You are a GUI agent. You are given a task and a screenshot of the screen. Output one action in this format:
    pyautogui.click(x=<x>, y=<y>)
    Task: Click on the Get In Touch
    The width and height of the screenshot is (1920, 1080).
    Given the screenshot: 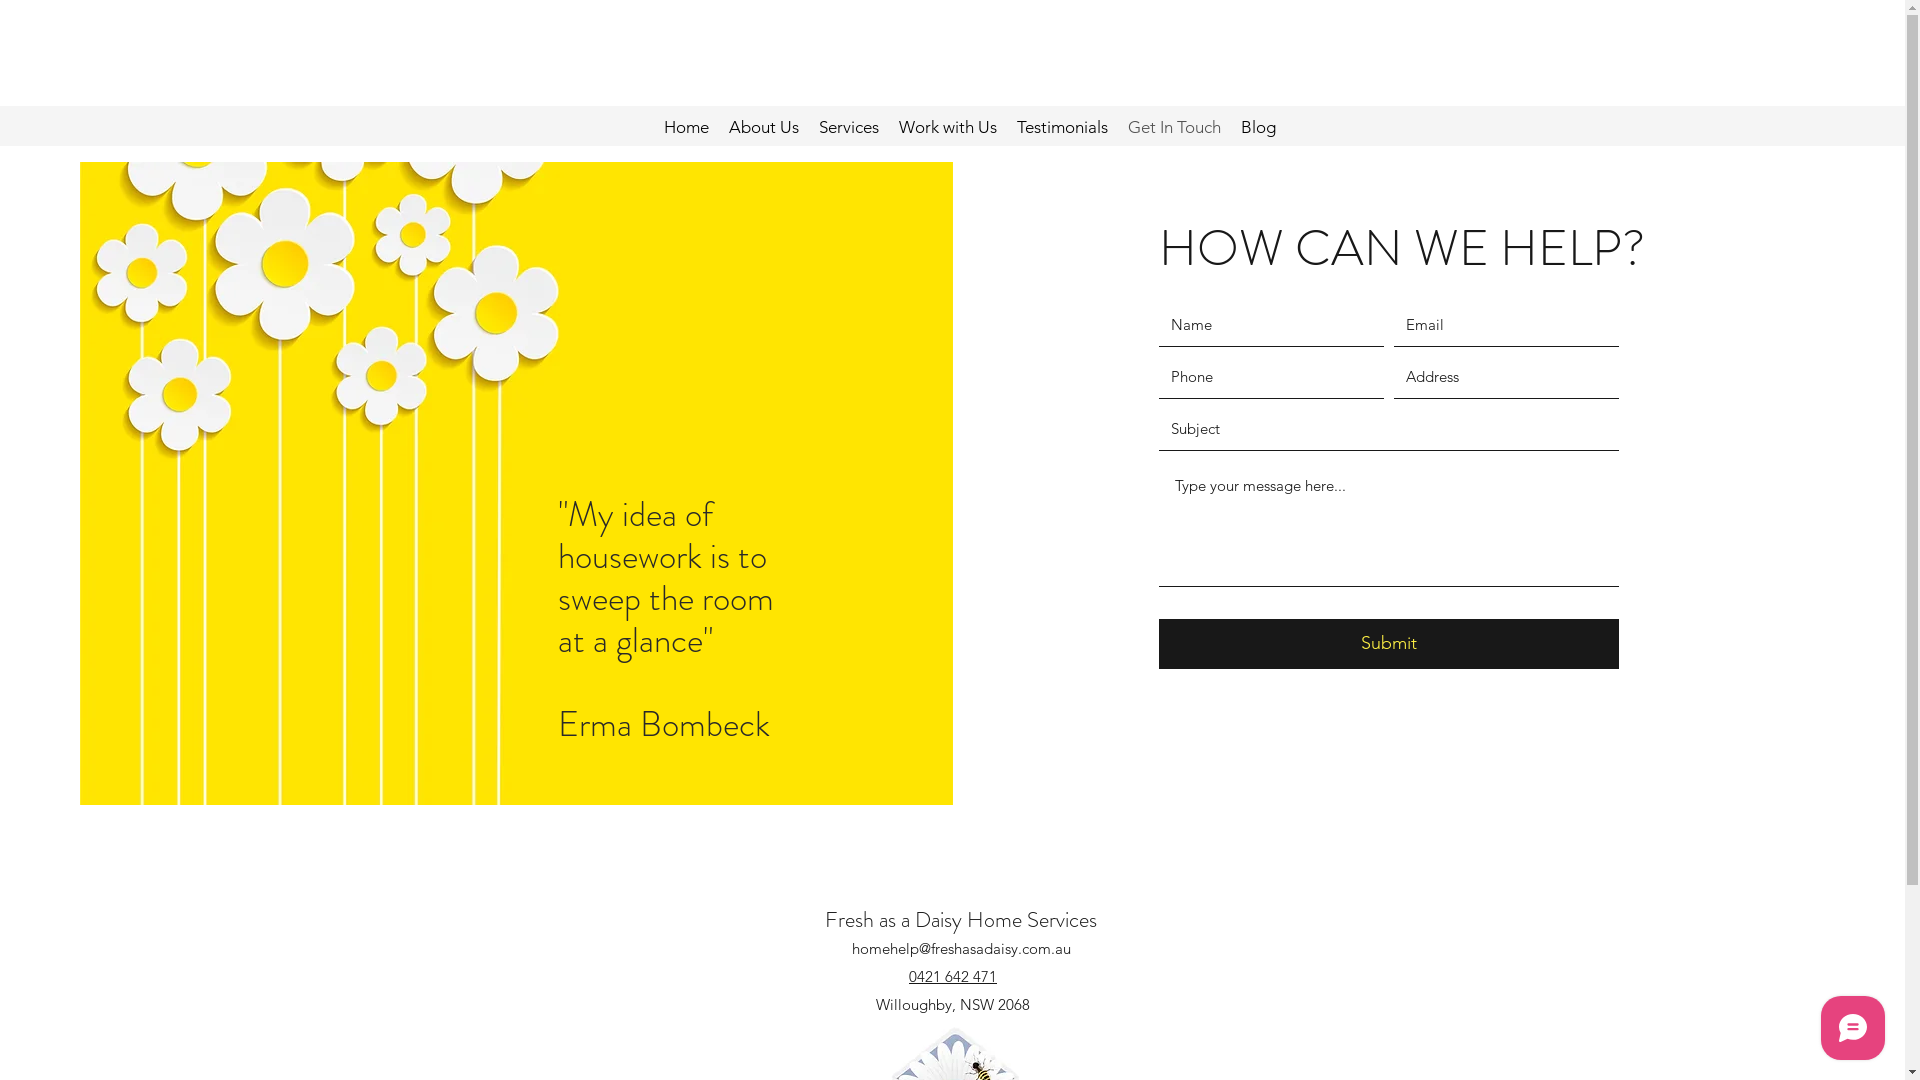 What is the action you would take?
    pyautogui.click(x=1174, y=127)
    